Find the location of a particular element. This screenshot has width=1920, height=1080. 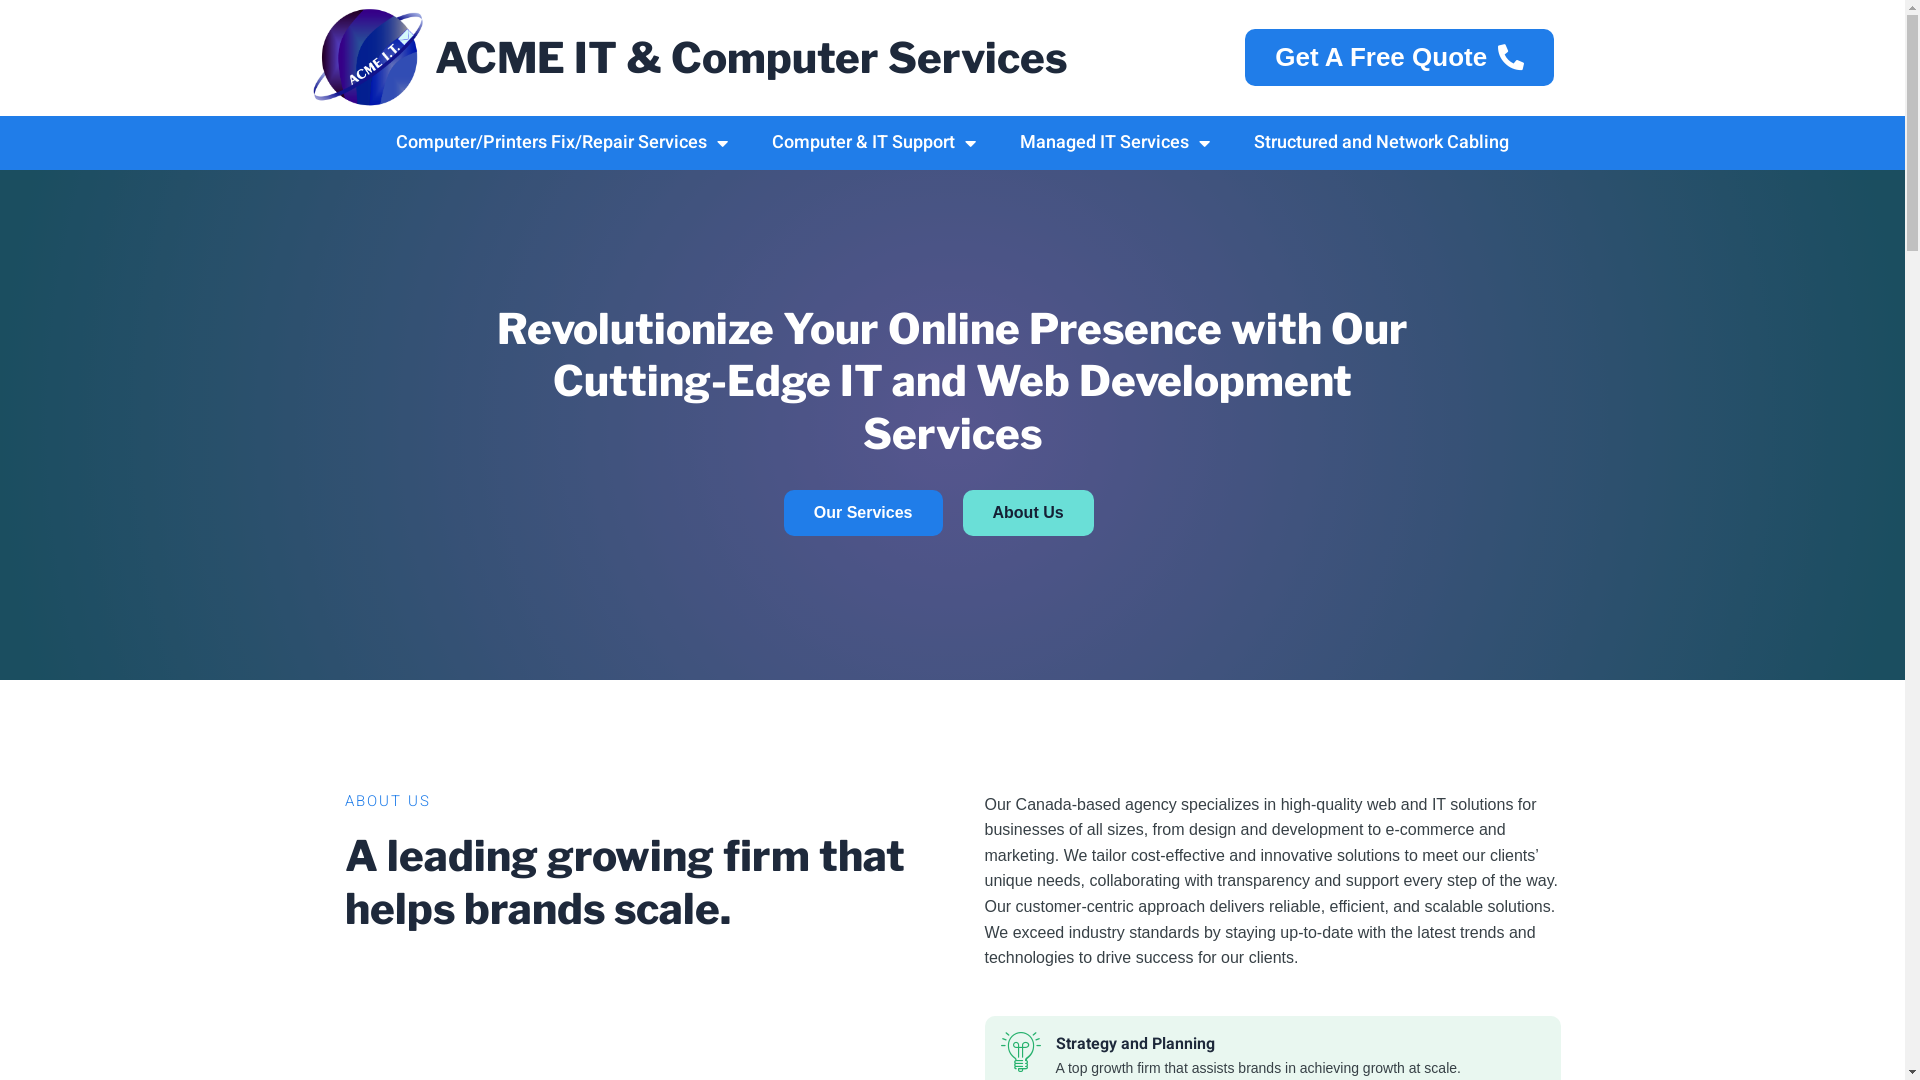

Computer & IT Support is located at coordinates (874, 143).